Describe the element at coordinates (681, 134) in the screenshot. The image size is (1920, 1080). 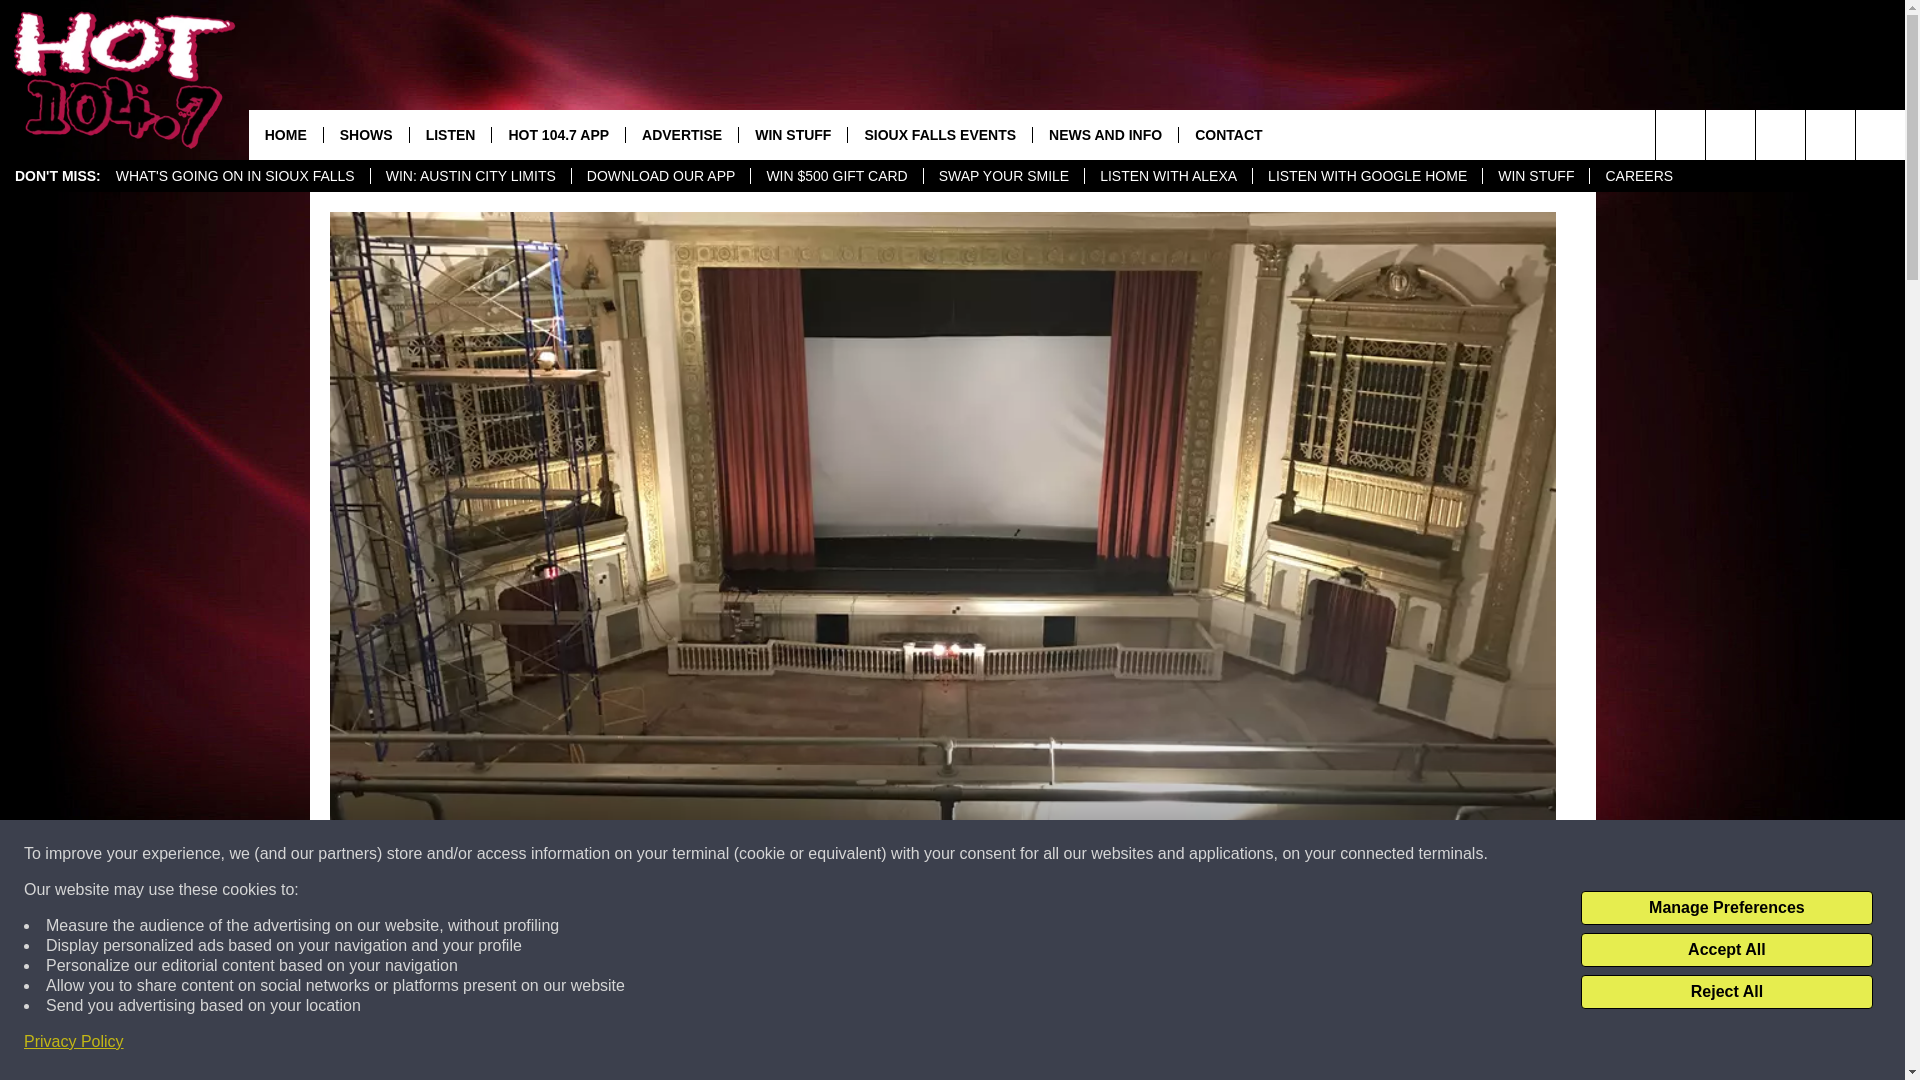
I see `ADVERTISE` at that location.